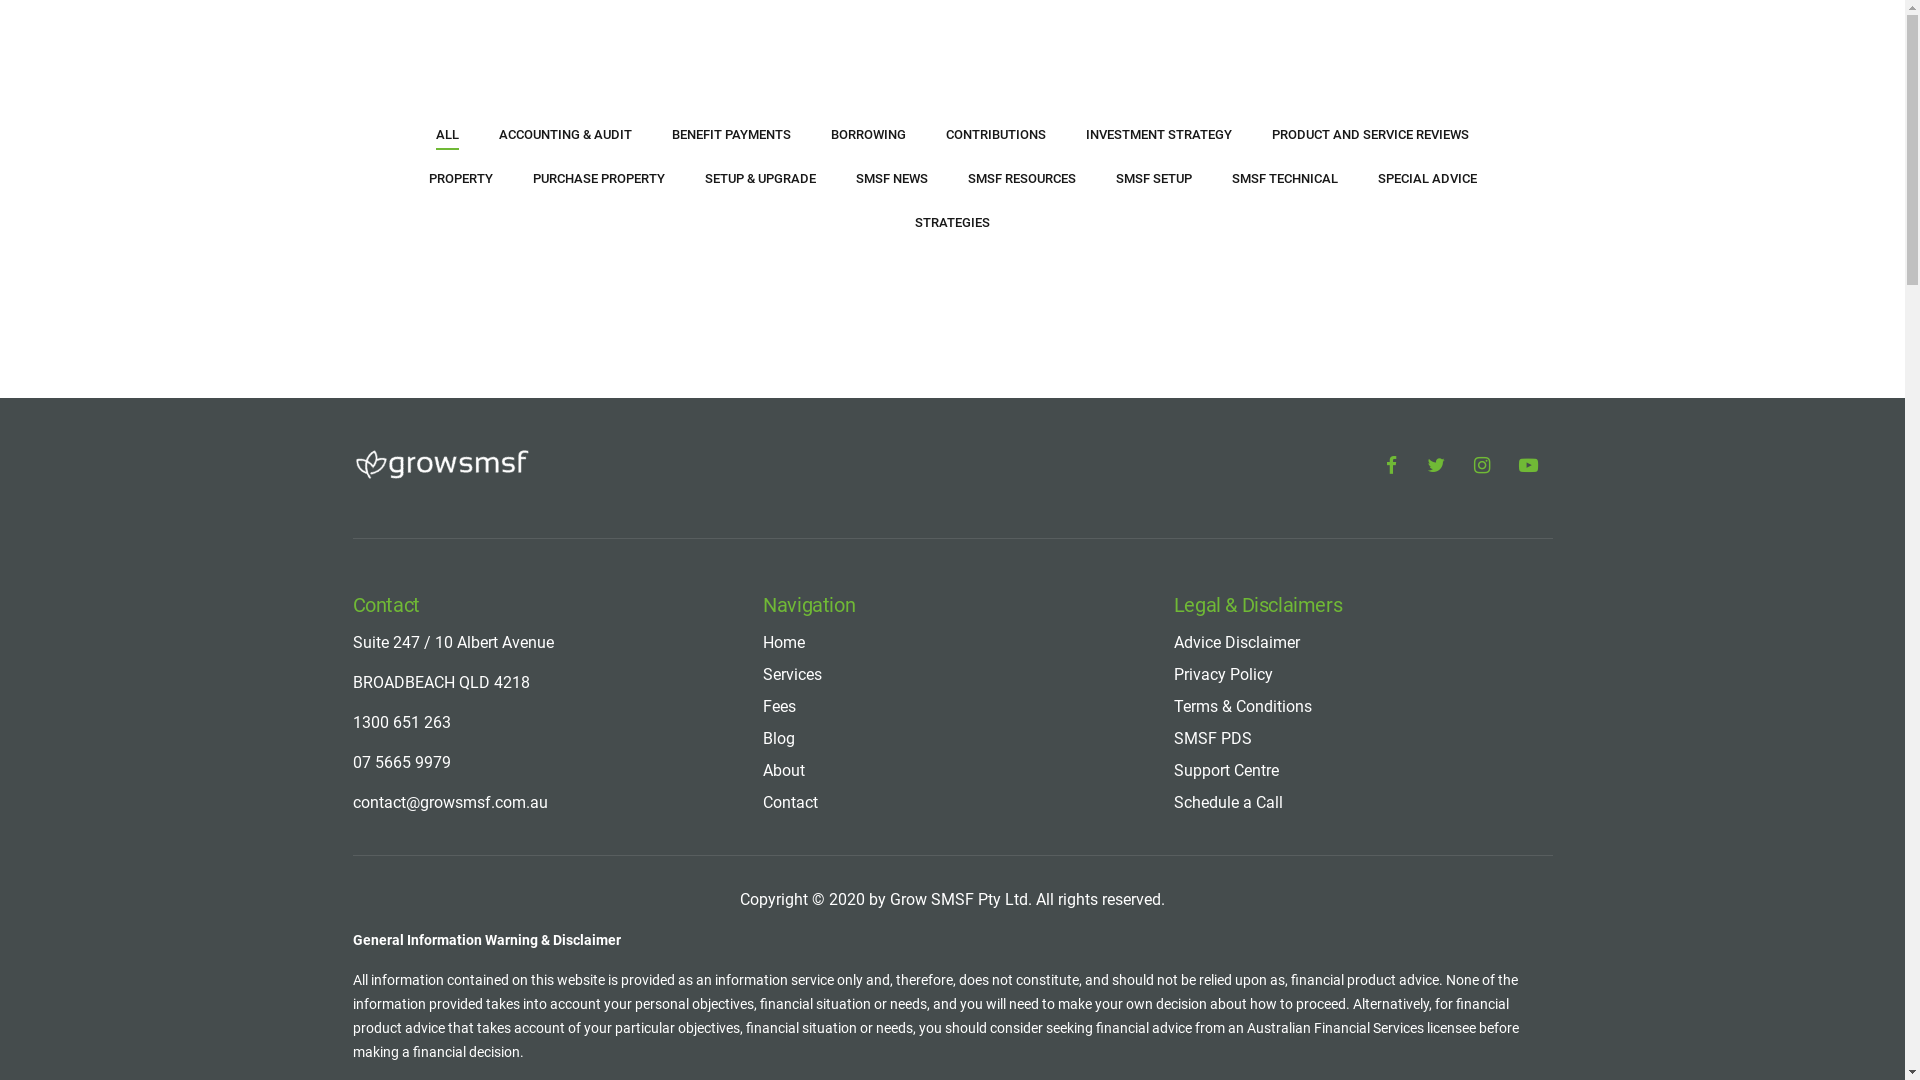 Image resolution: width=1920 pixels, height=1080 pixels. I want to click on 07 5665 9979, so click(401, 762).